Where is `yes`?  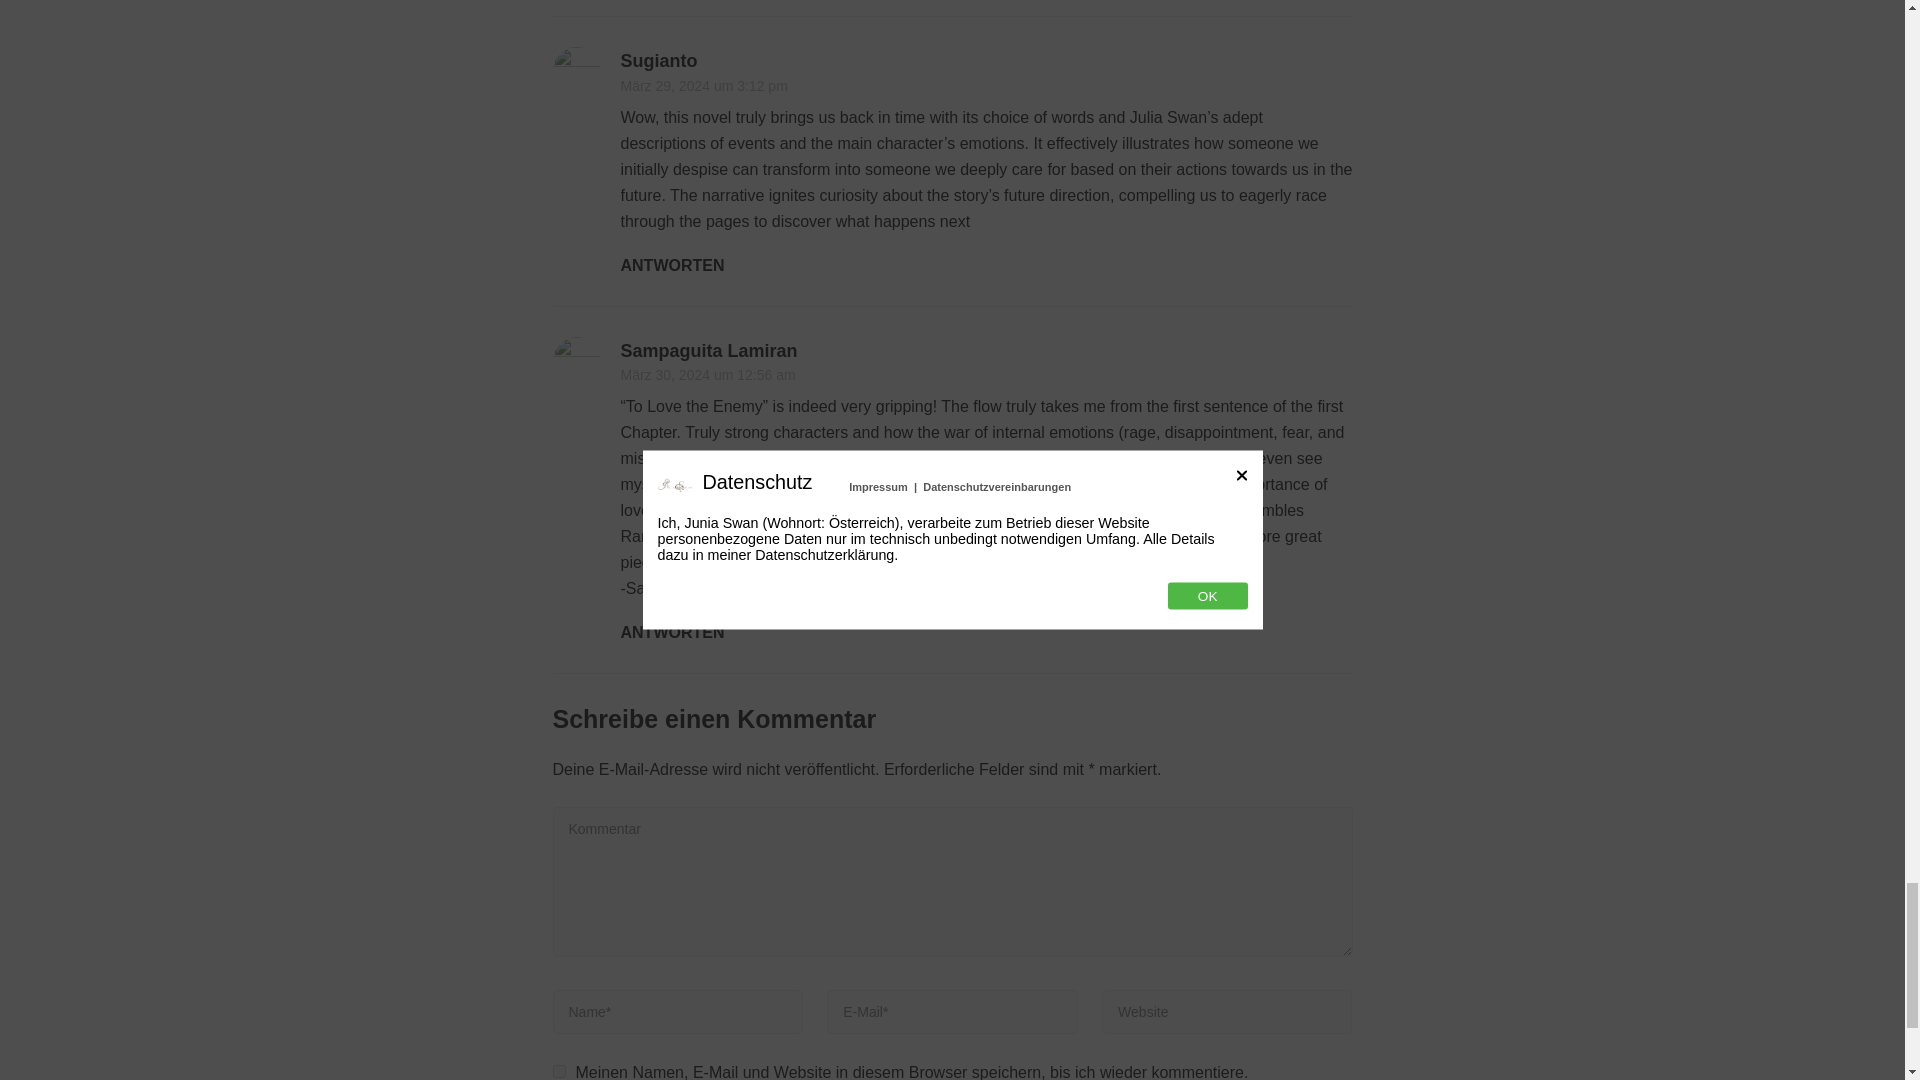
yes is located at coordinates (558, 1070).